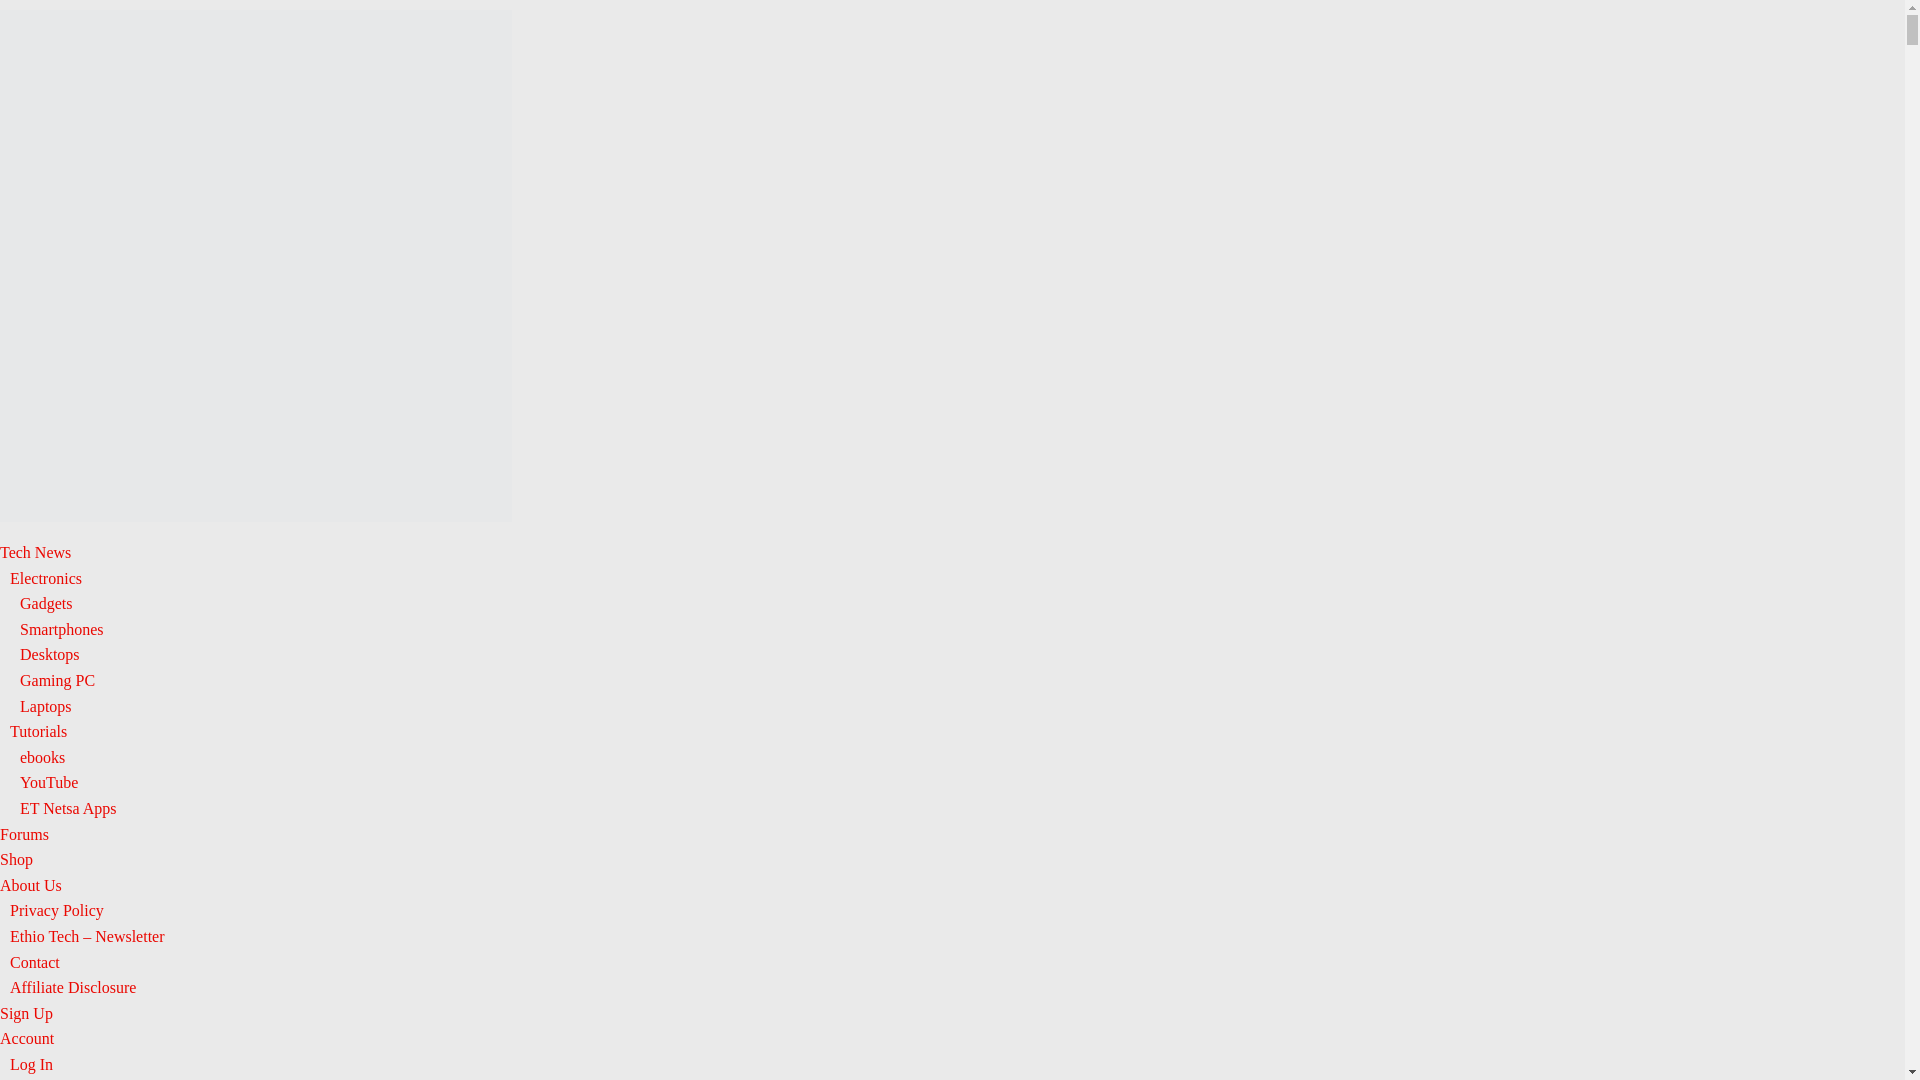 The image size is (1920, 1080). Describe the element at coordinates (34, 962) in the screenshot. I see `Contact` at that location.